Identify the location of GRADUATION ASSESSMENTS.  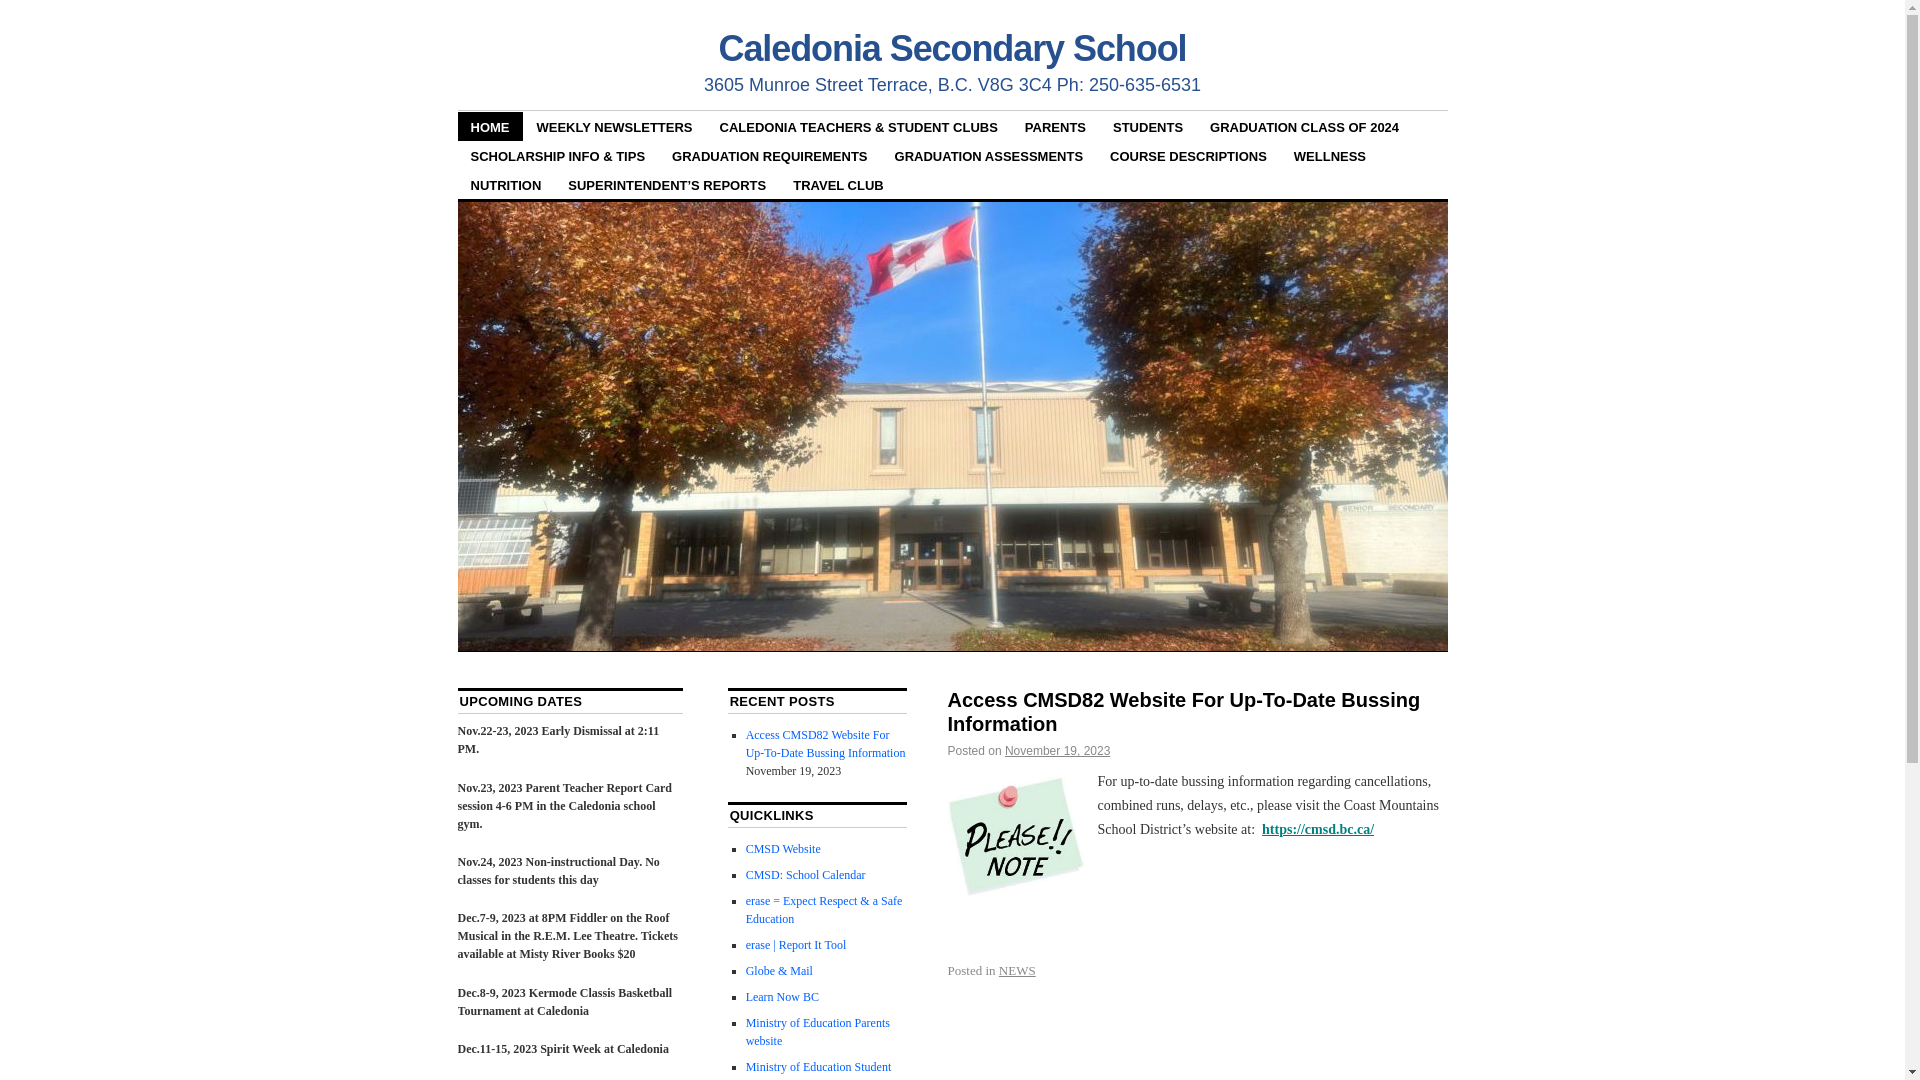
(990, 156).